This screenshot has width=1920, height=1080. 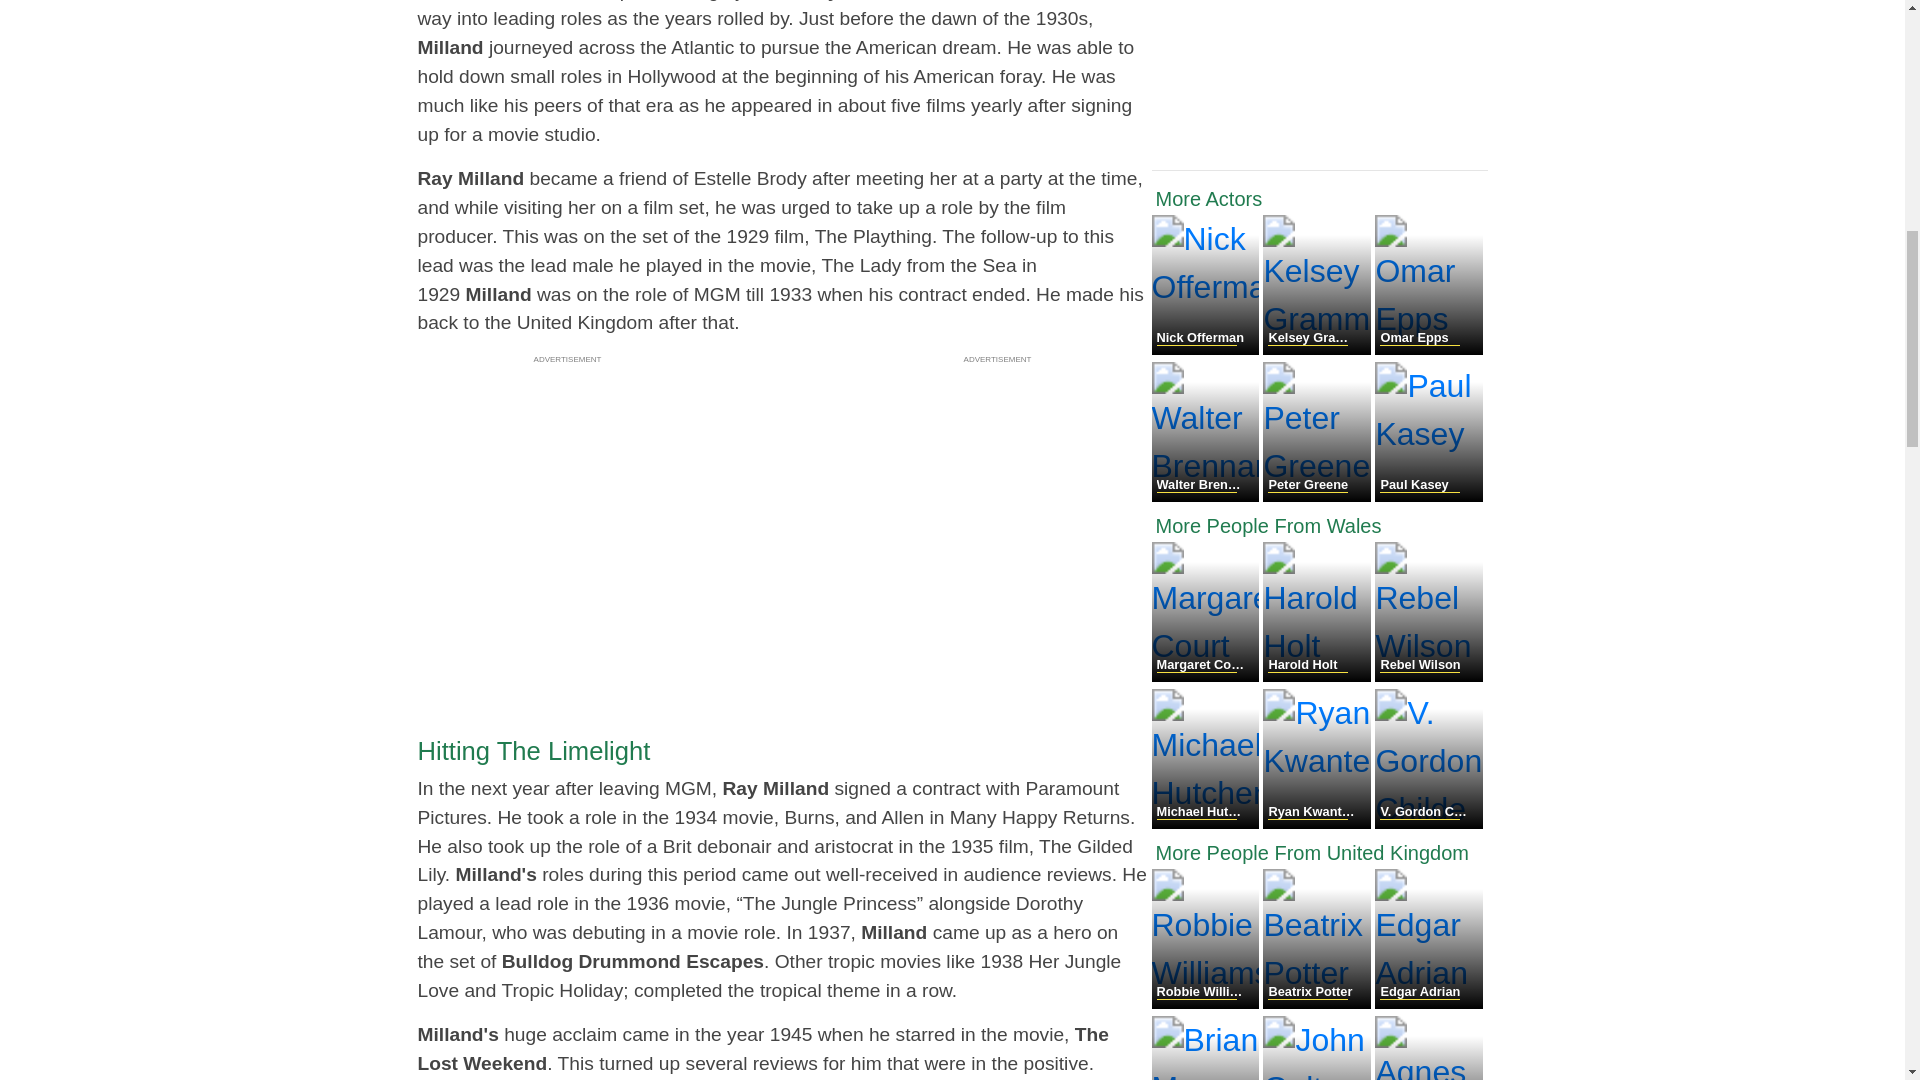 I want to click on More People From United Kingdom, so click(x=1320, y=853).